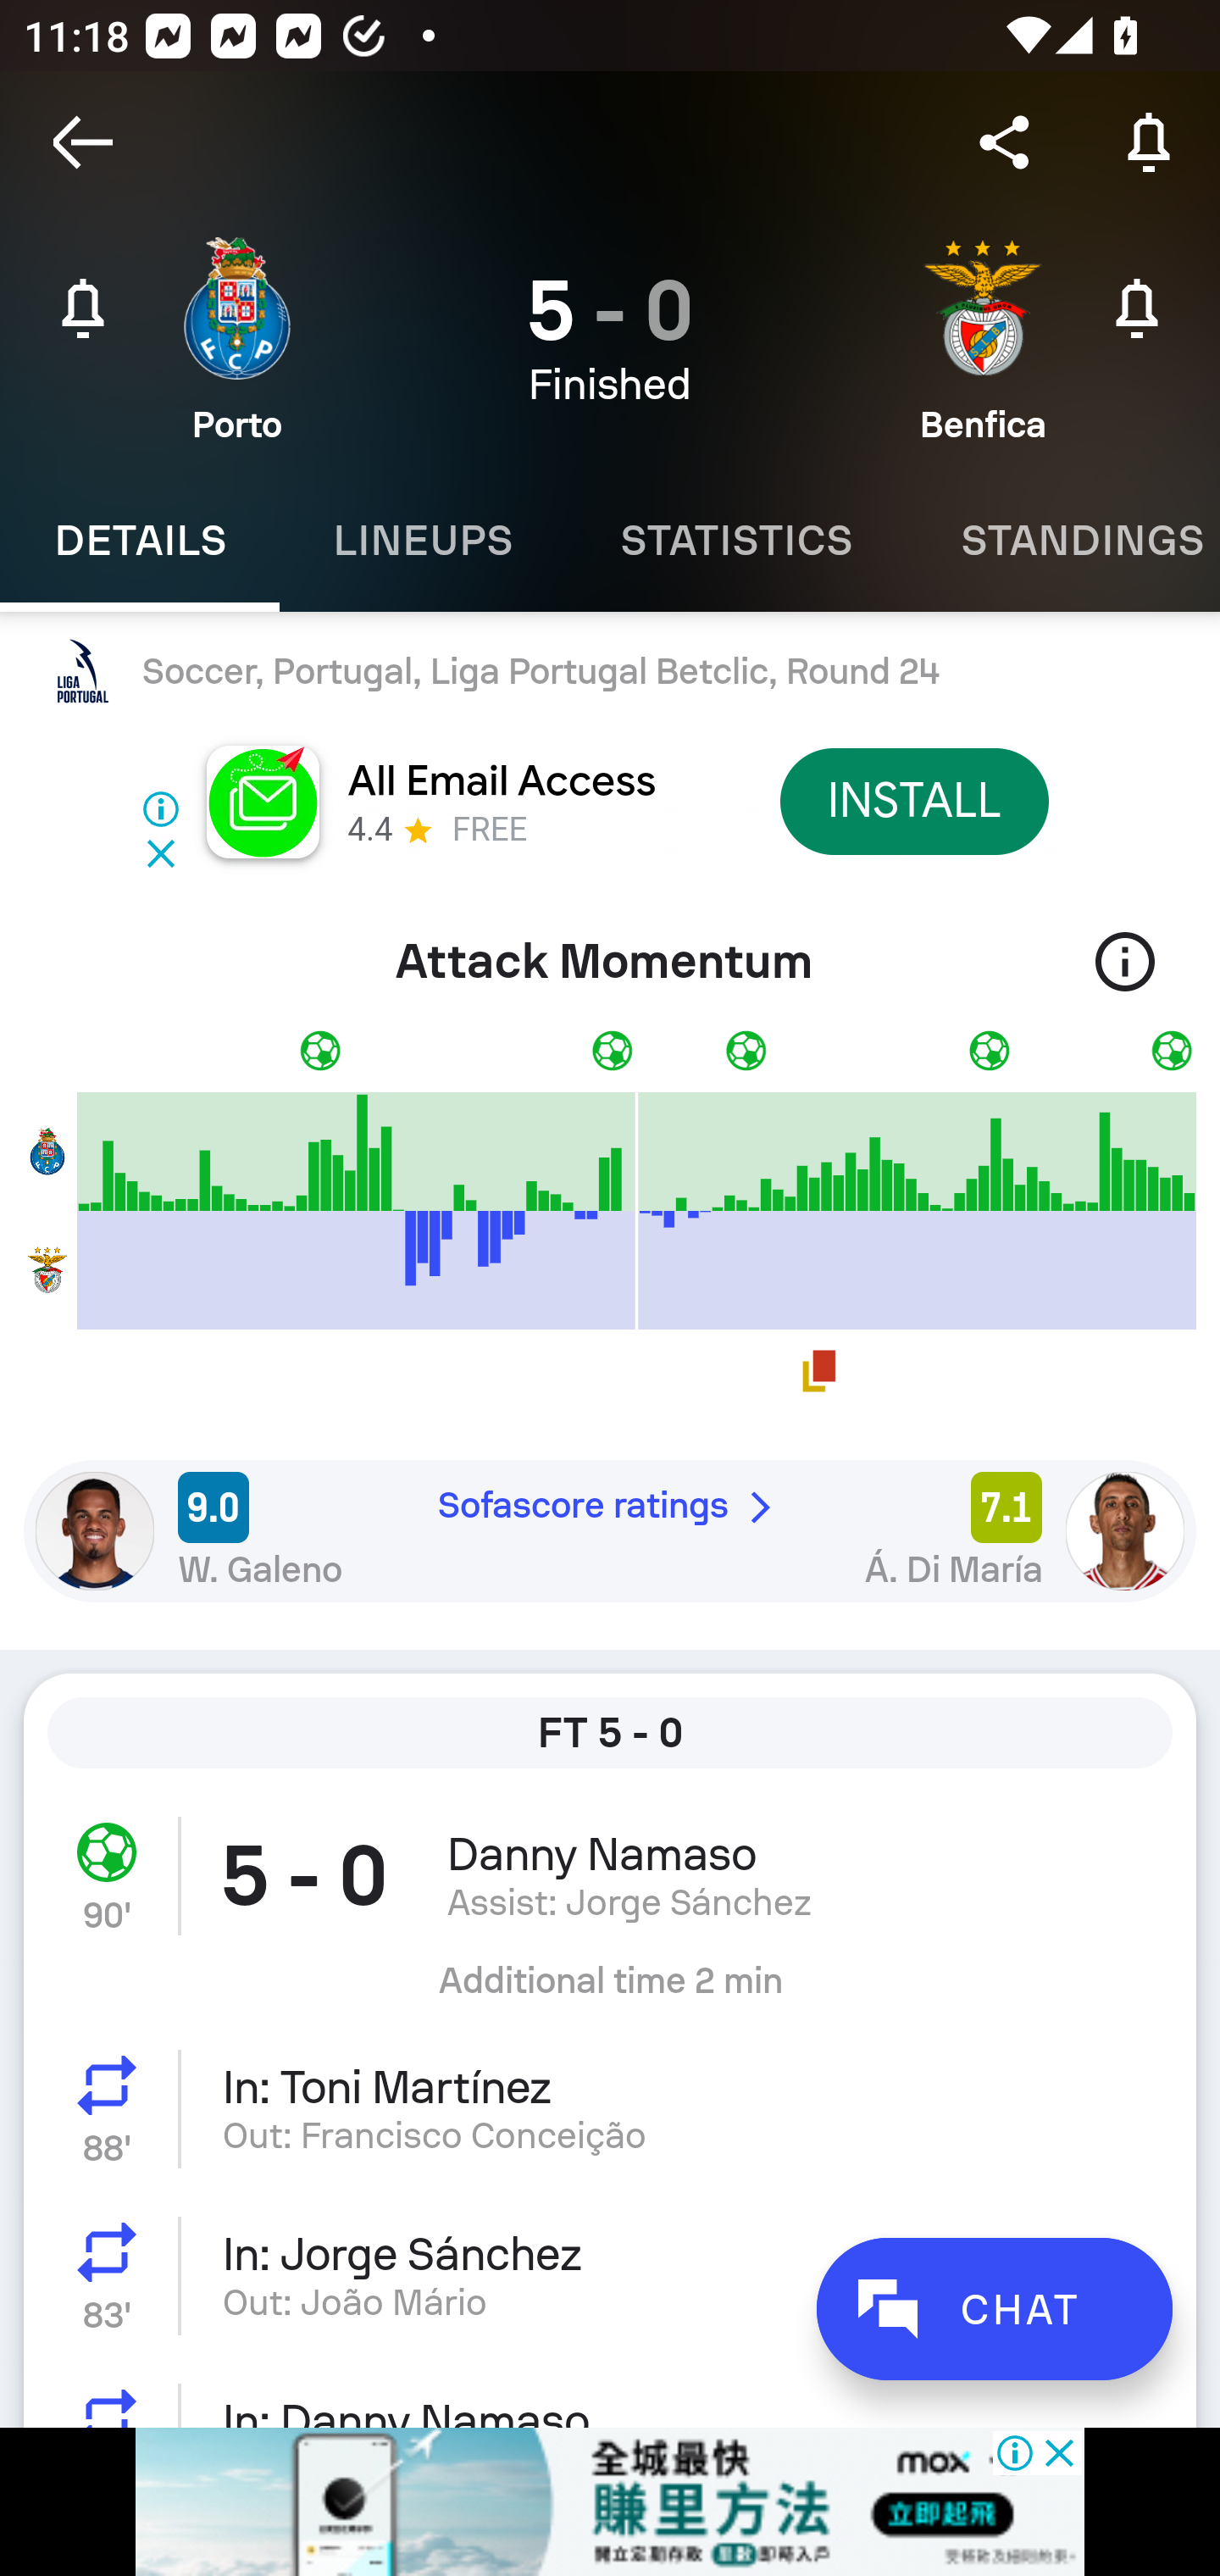 The image size is (1220, 2576). I want to click on Advertisement, so click(610, 2501).